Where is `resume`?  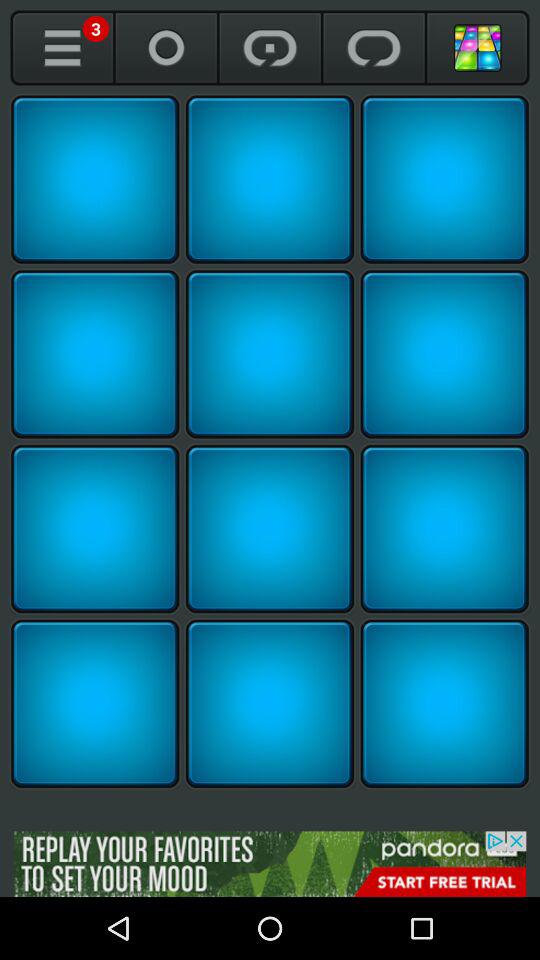
resume is located at coordinates (374, 48).